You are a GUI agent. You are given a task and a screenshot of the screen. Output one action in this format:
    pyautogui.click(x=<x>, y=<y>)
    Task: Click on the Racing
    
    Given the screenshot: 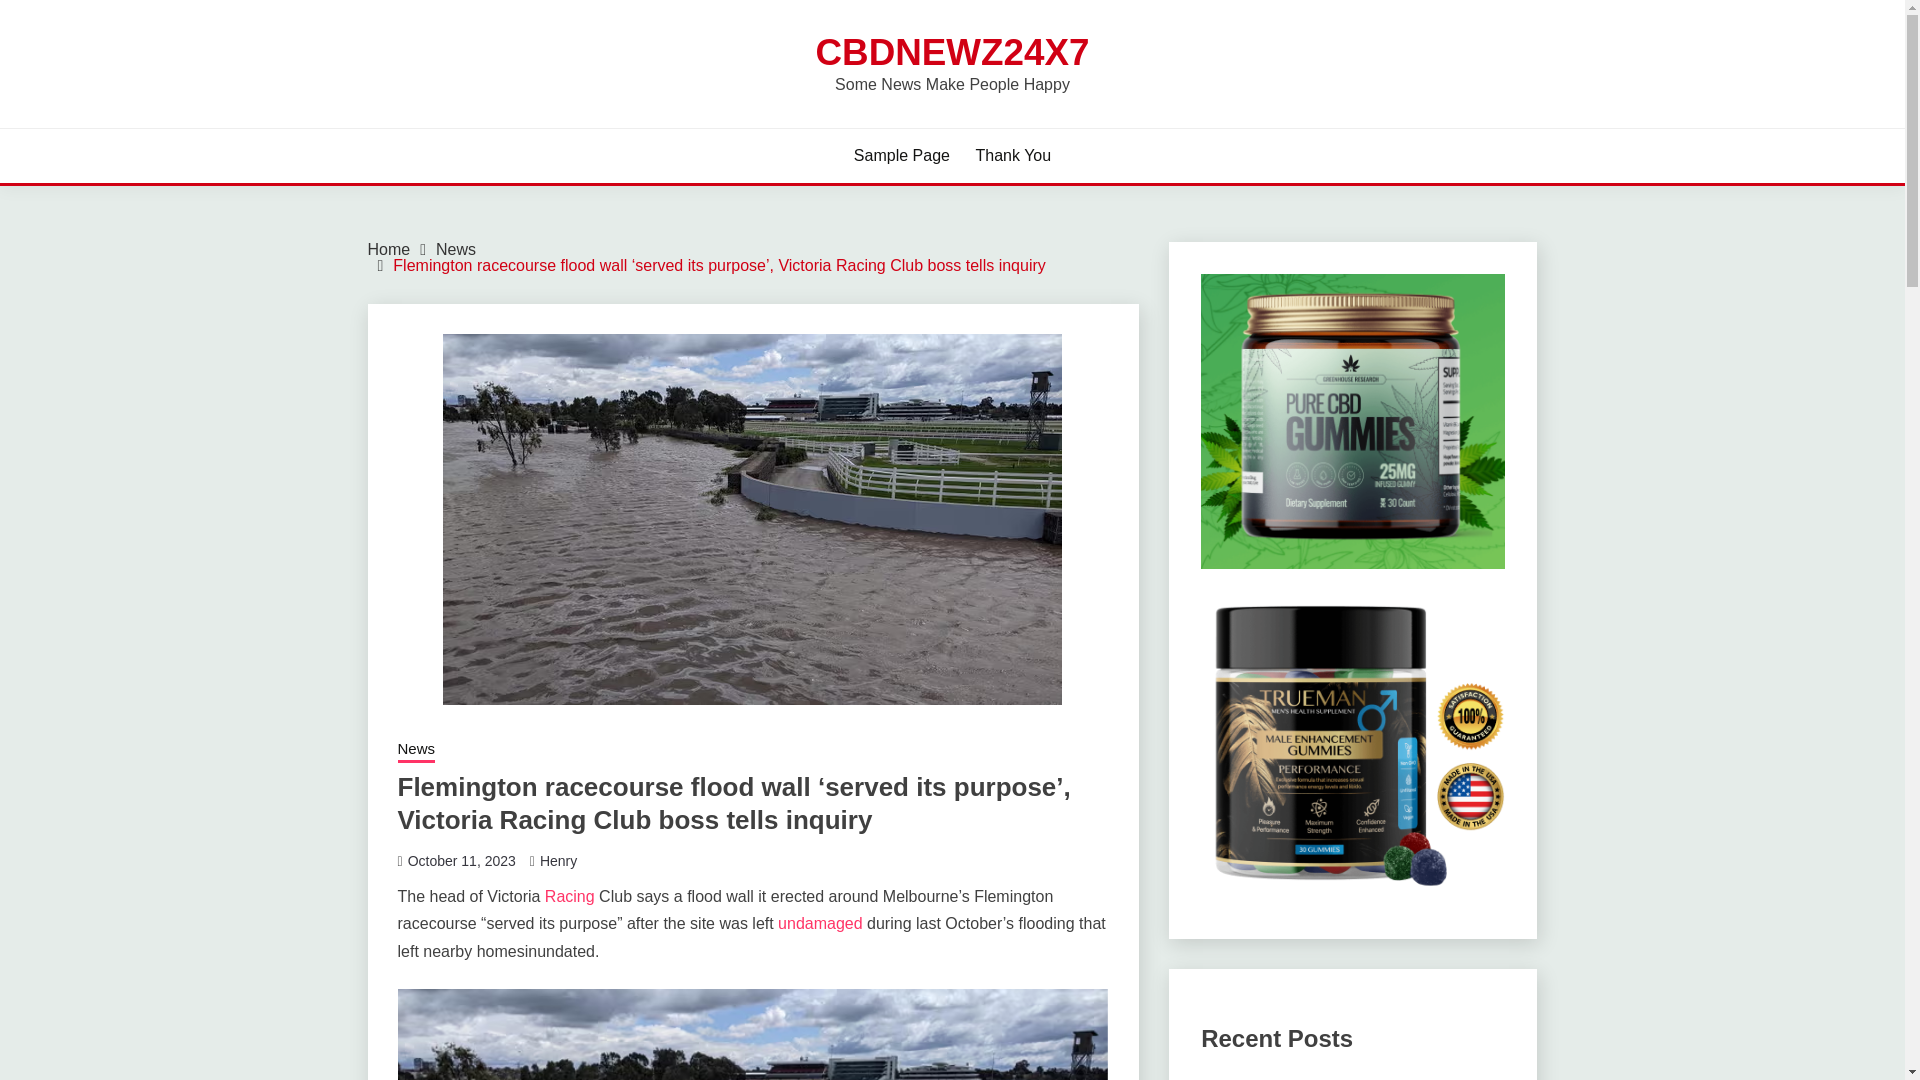 What is the action you would take?
    pyautogui.click(x=570, y=896)
    